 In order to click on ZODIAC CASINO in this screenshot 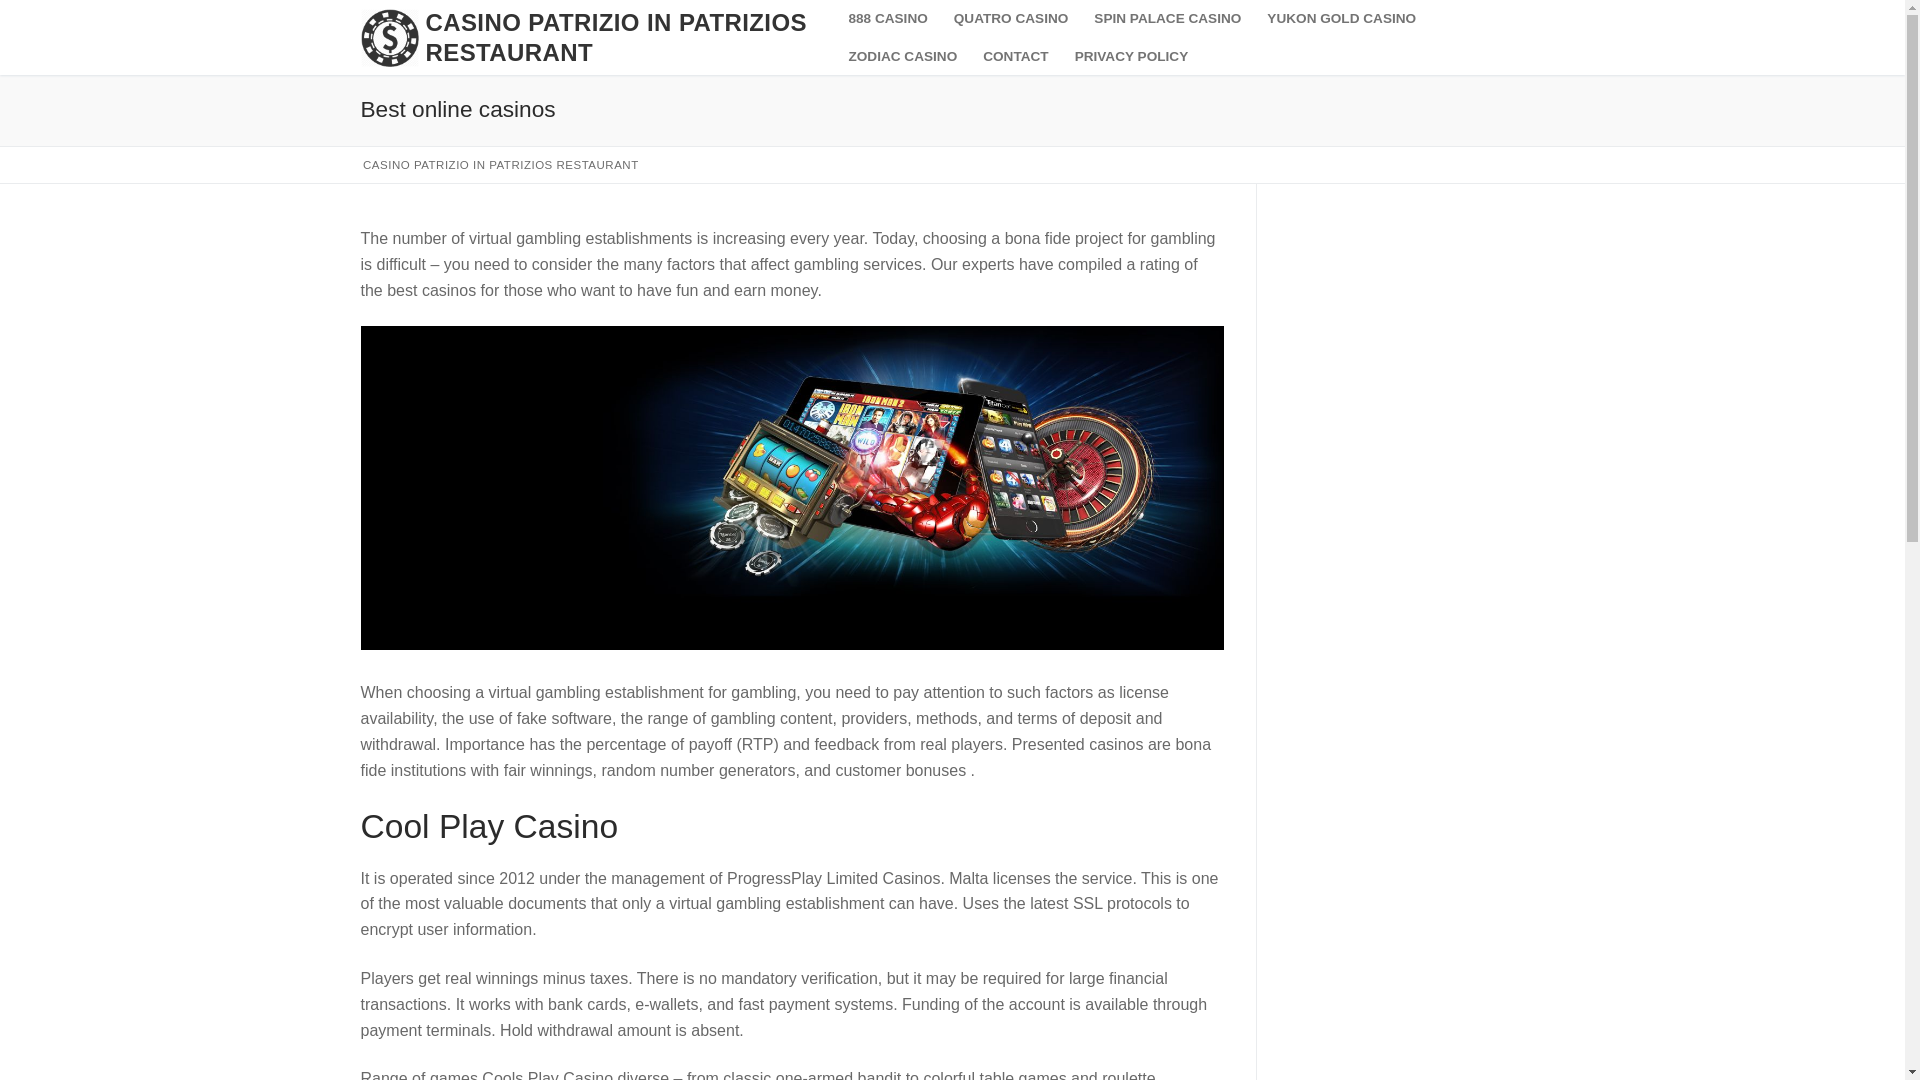, I will do `click(902, 57)`.